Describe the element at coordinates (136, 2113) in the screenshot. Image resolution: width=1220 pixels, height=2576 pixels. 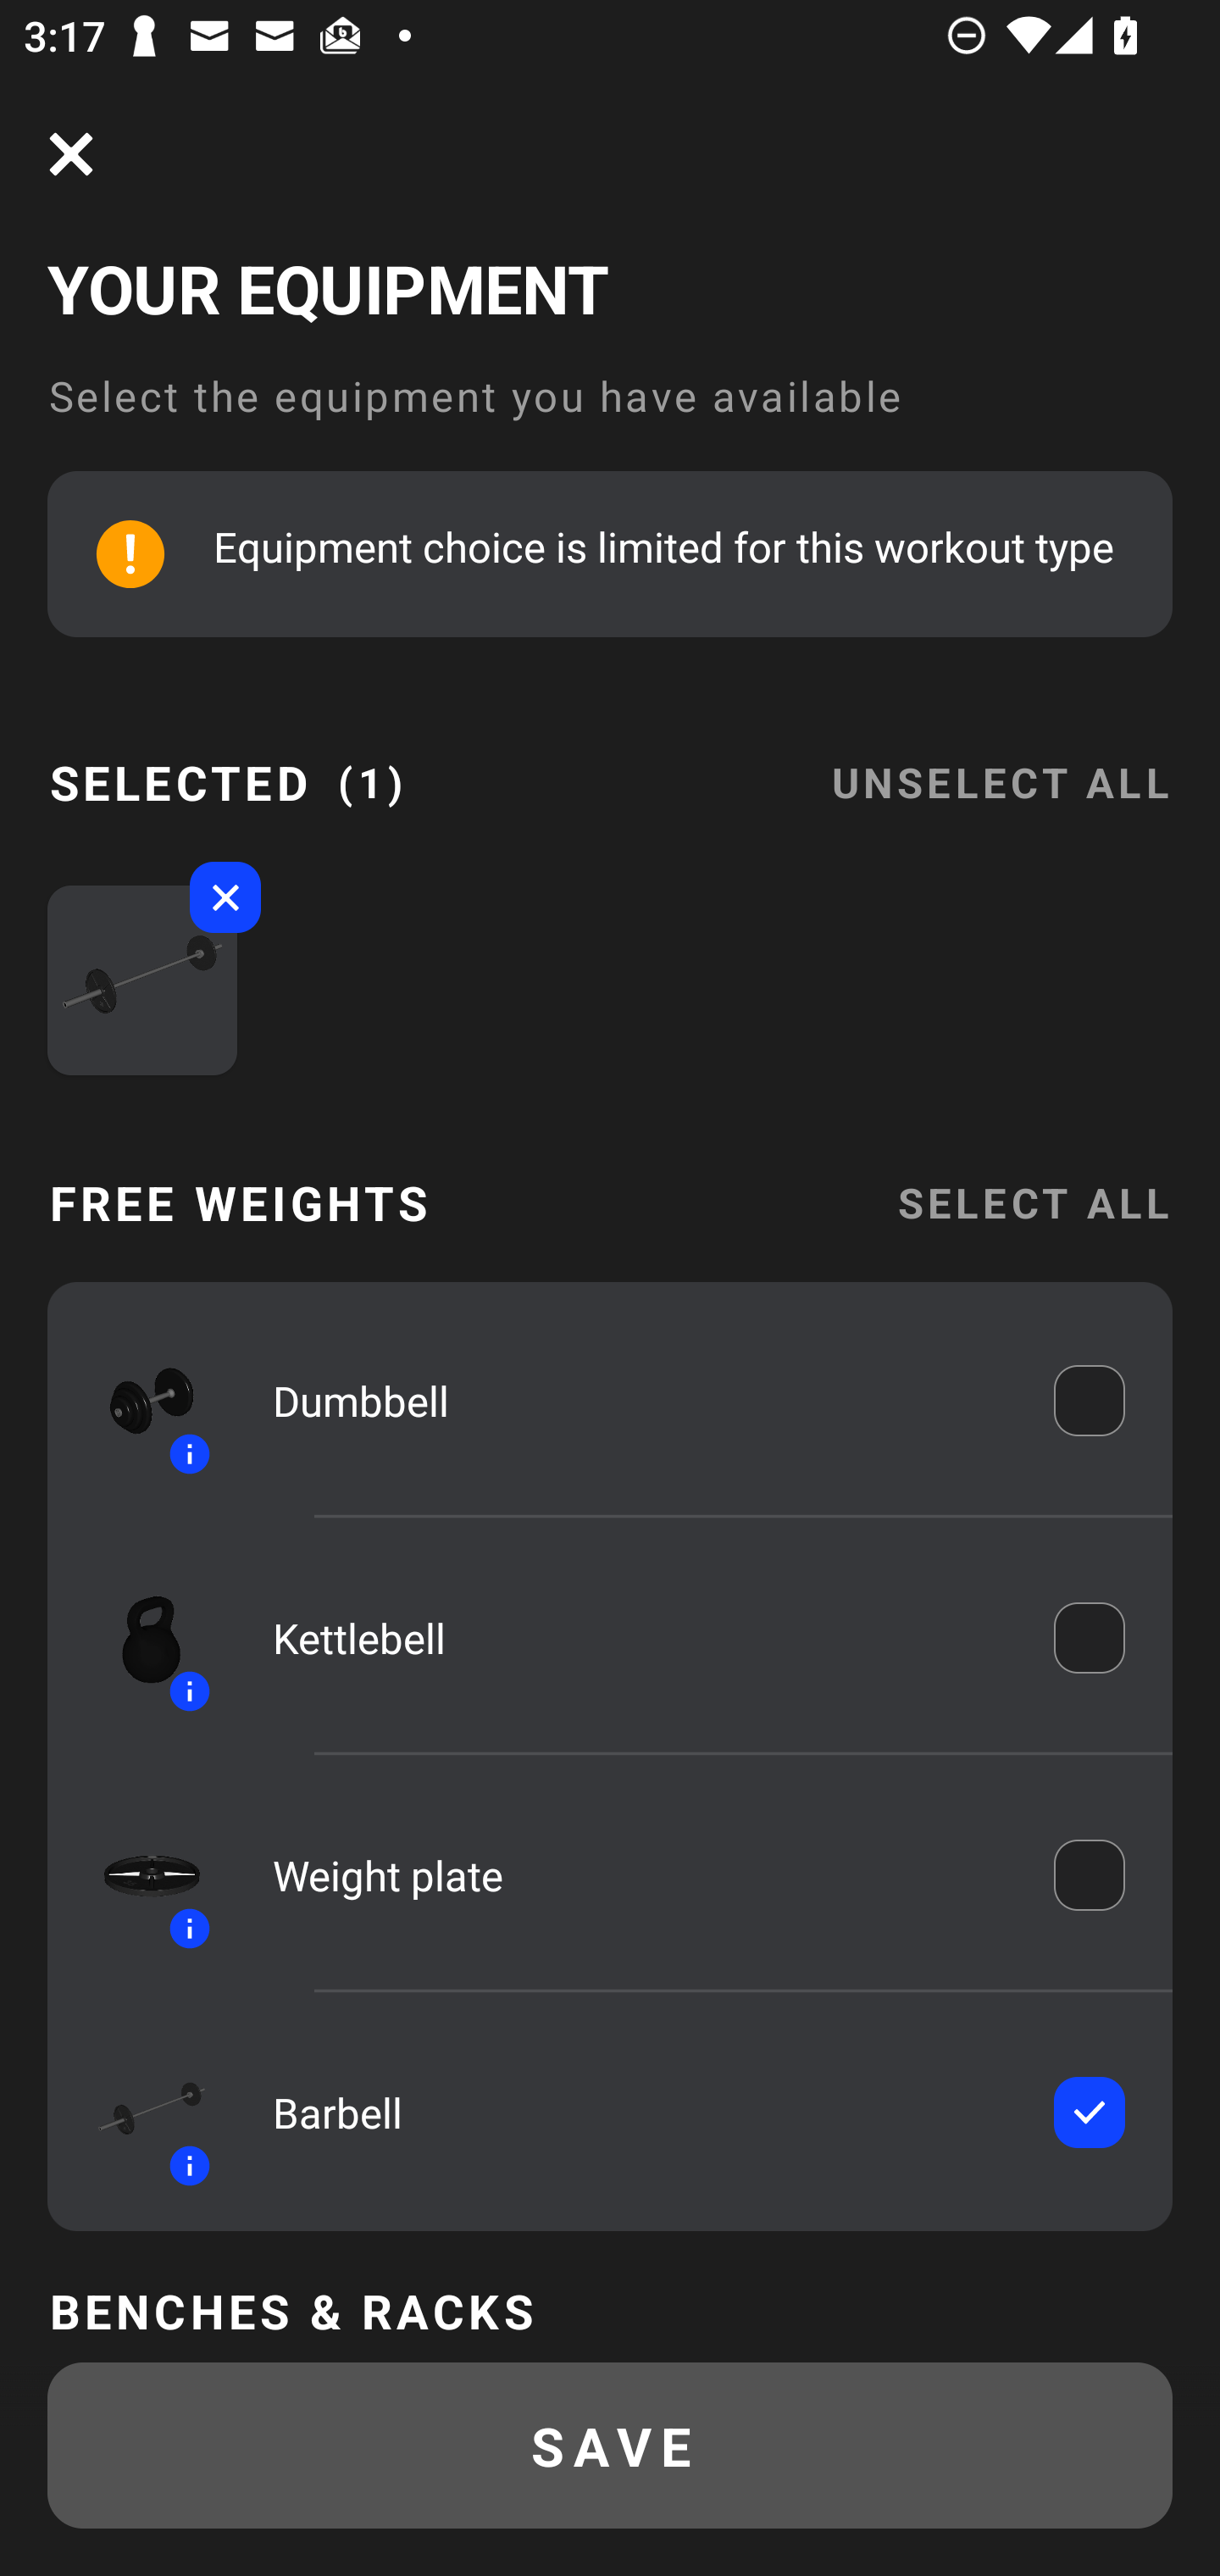
I see `Equipment icon Information icon` at that location.